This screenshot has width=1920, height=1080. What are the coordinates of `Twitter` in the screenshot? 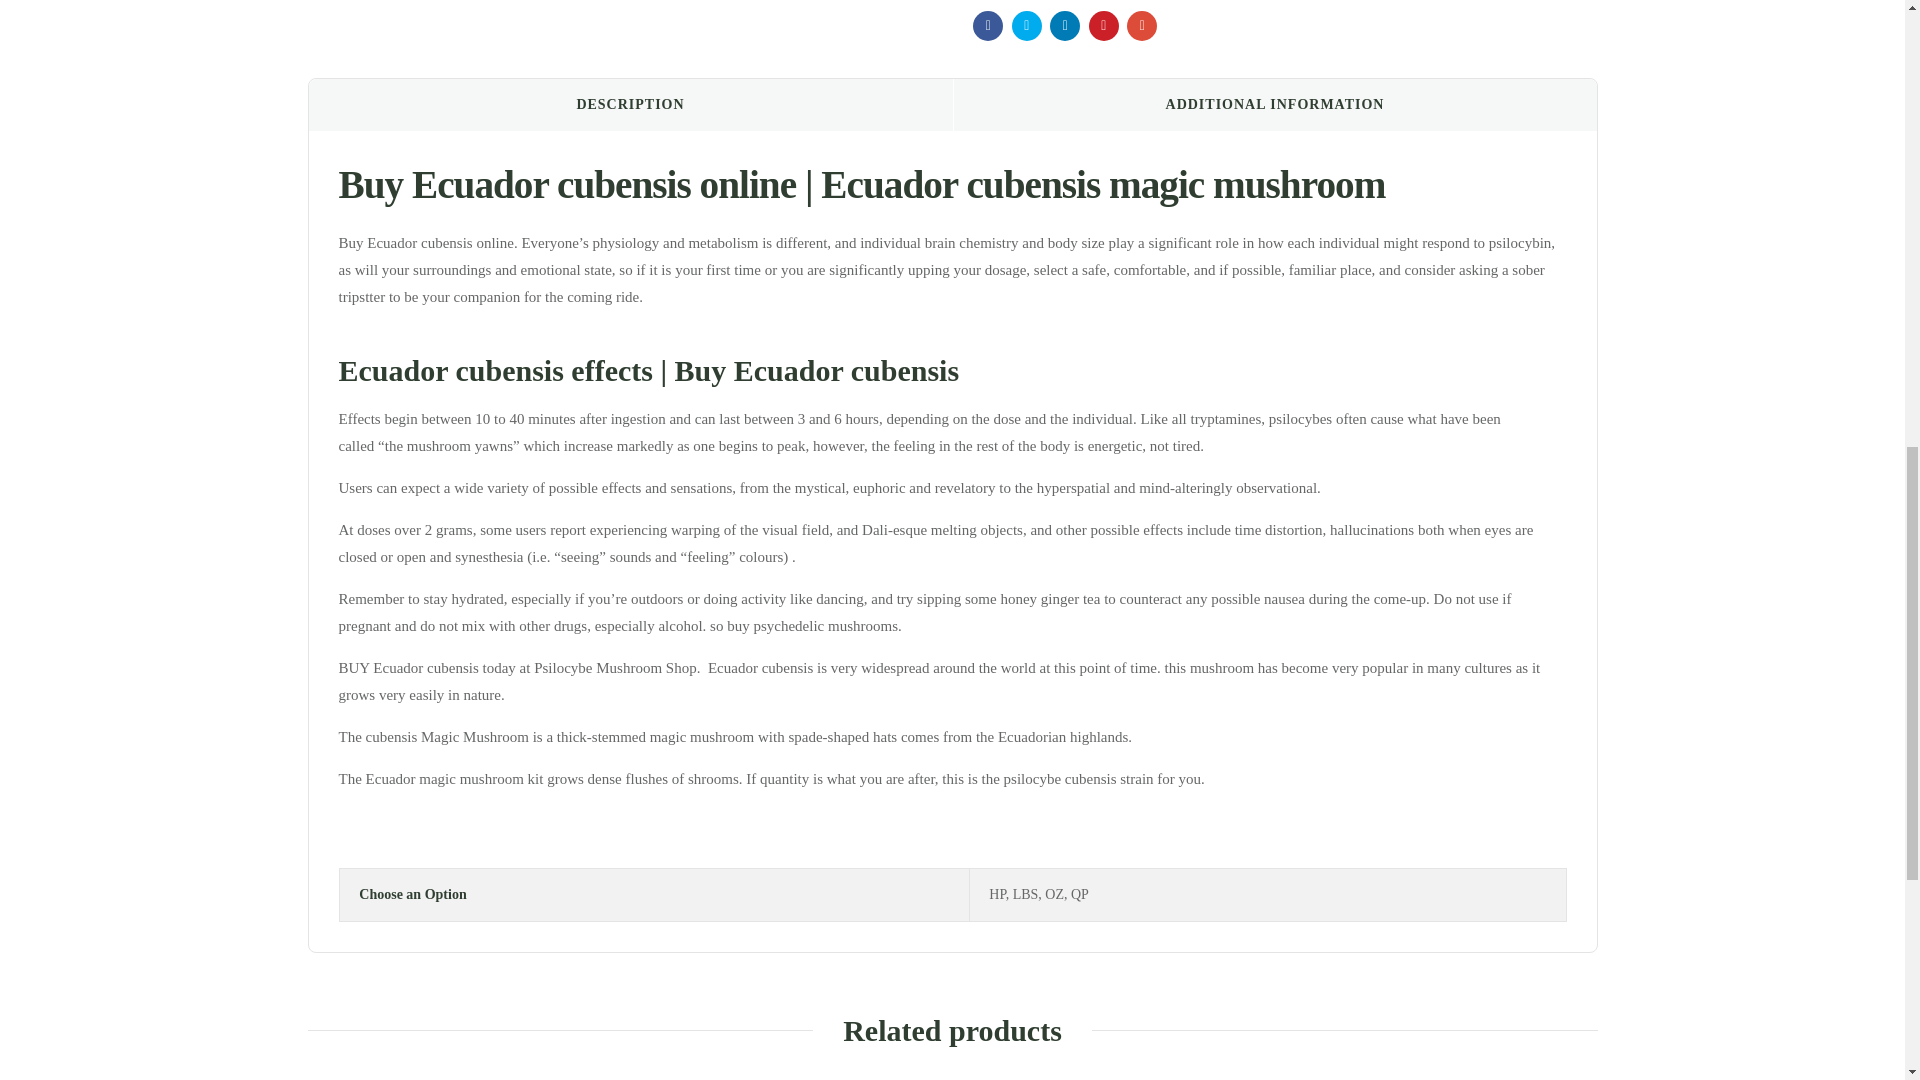 It's located at (1026, 26).